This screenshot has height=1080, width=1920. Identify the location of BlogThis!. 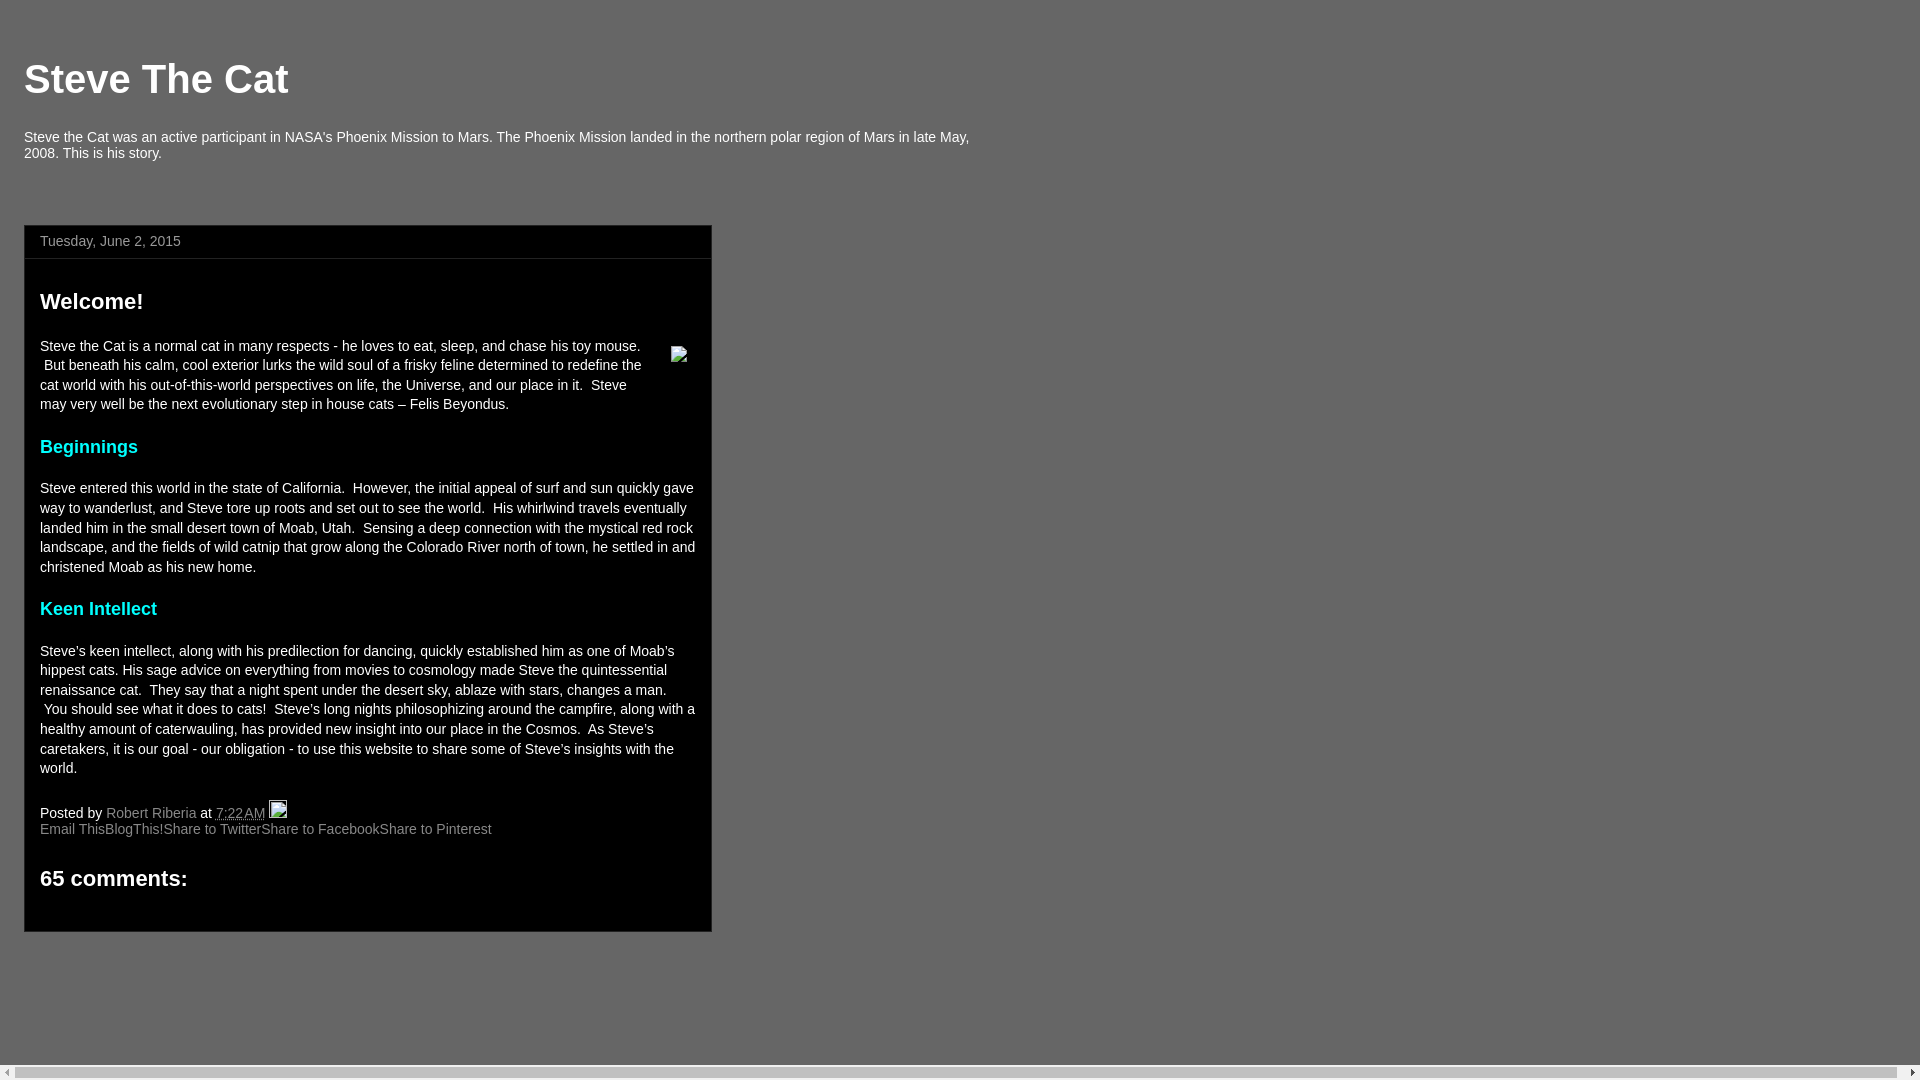
(134, 828).